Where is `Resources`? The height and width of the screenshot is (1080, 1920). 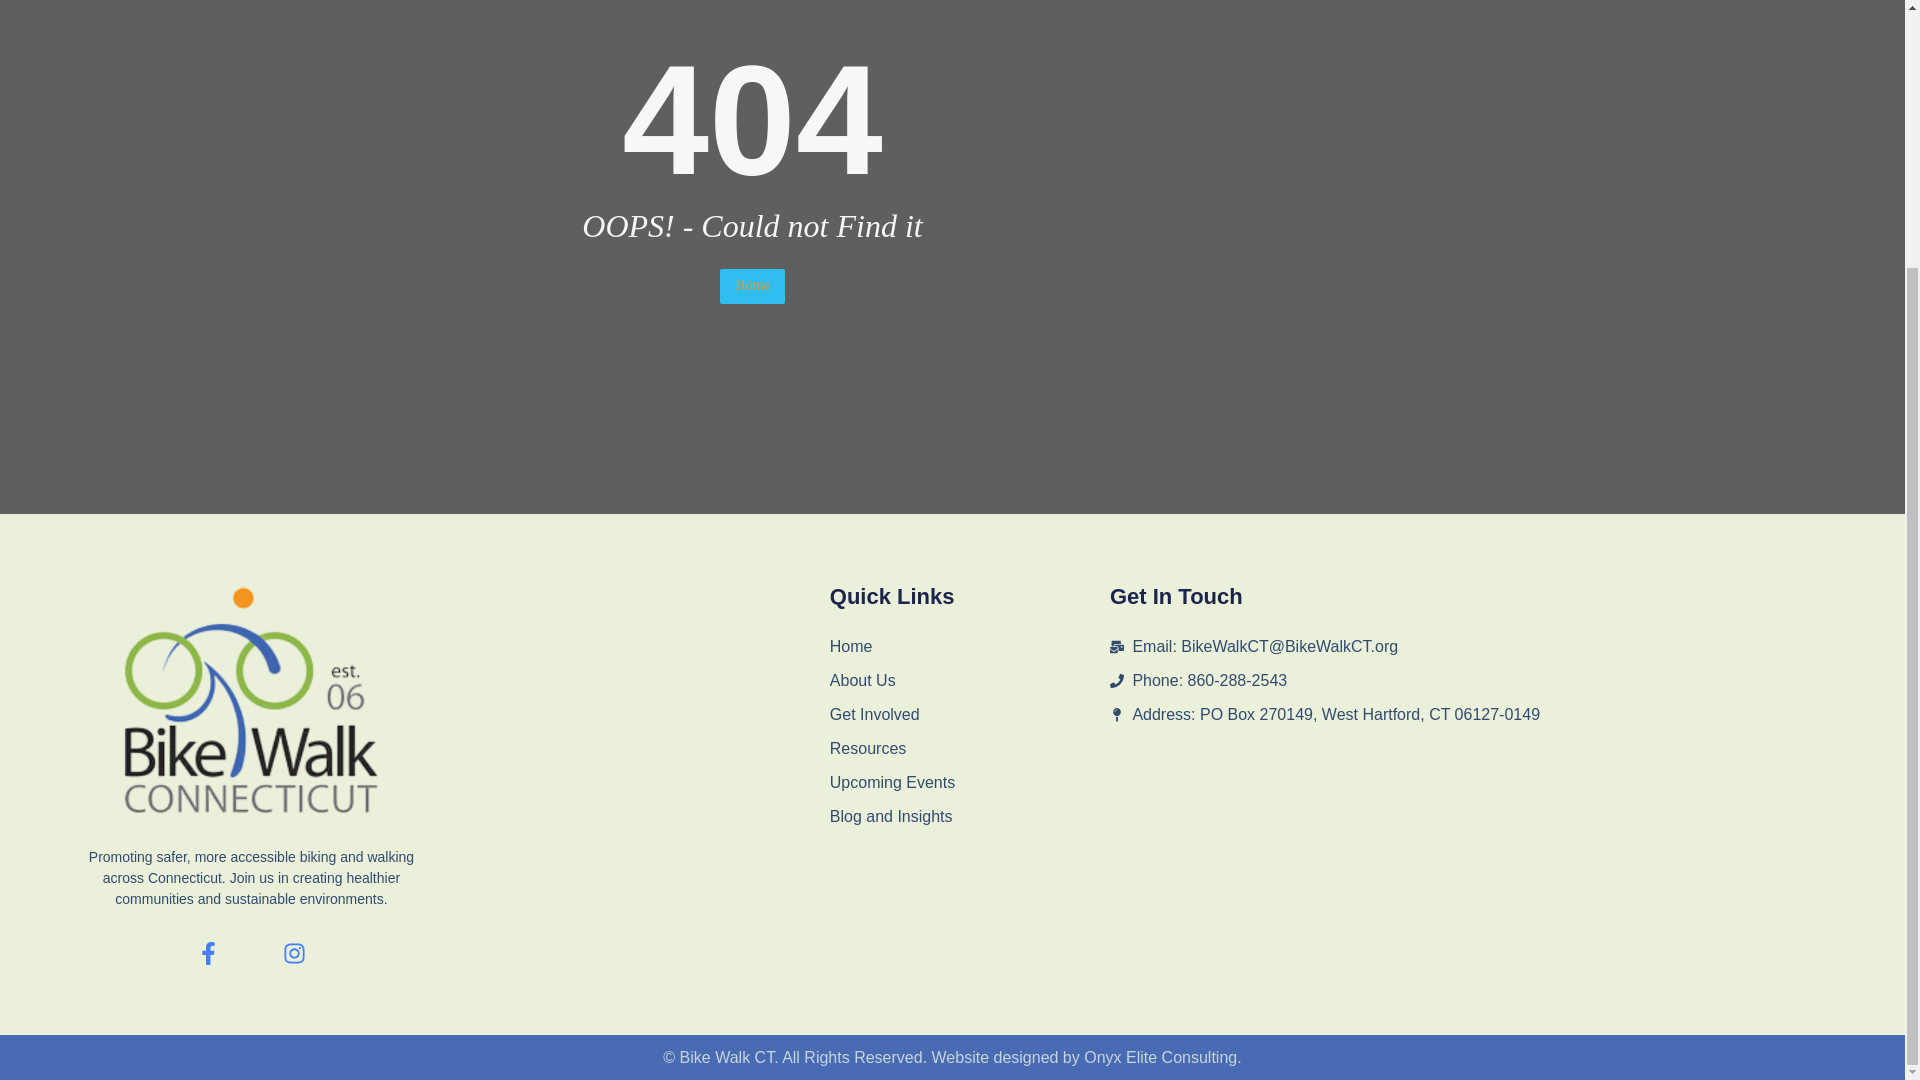 Resources is located at coordinates (969, 748).